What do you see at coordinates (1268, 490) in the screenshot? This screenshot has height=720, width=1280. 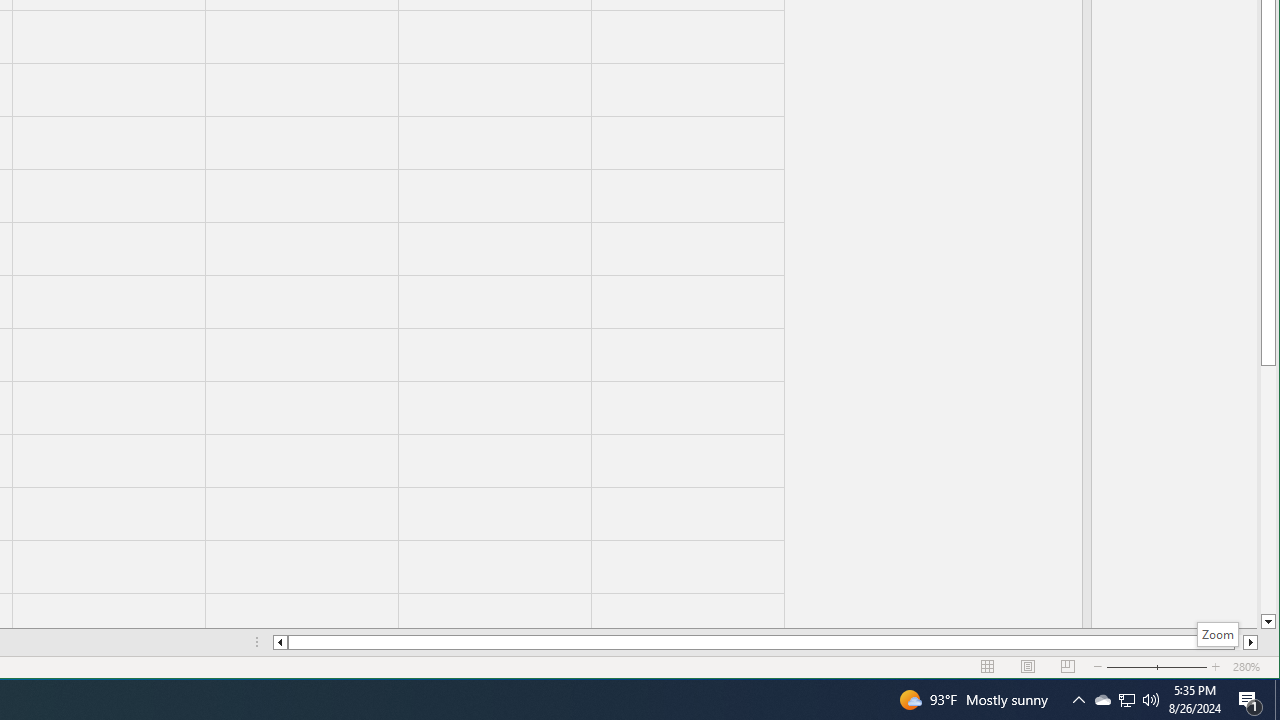 I see `Page right` at bounding box center [1268, 490].